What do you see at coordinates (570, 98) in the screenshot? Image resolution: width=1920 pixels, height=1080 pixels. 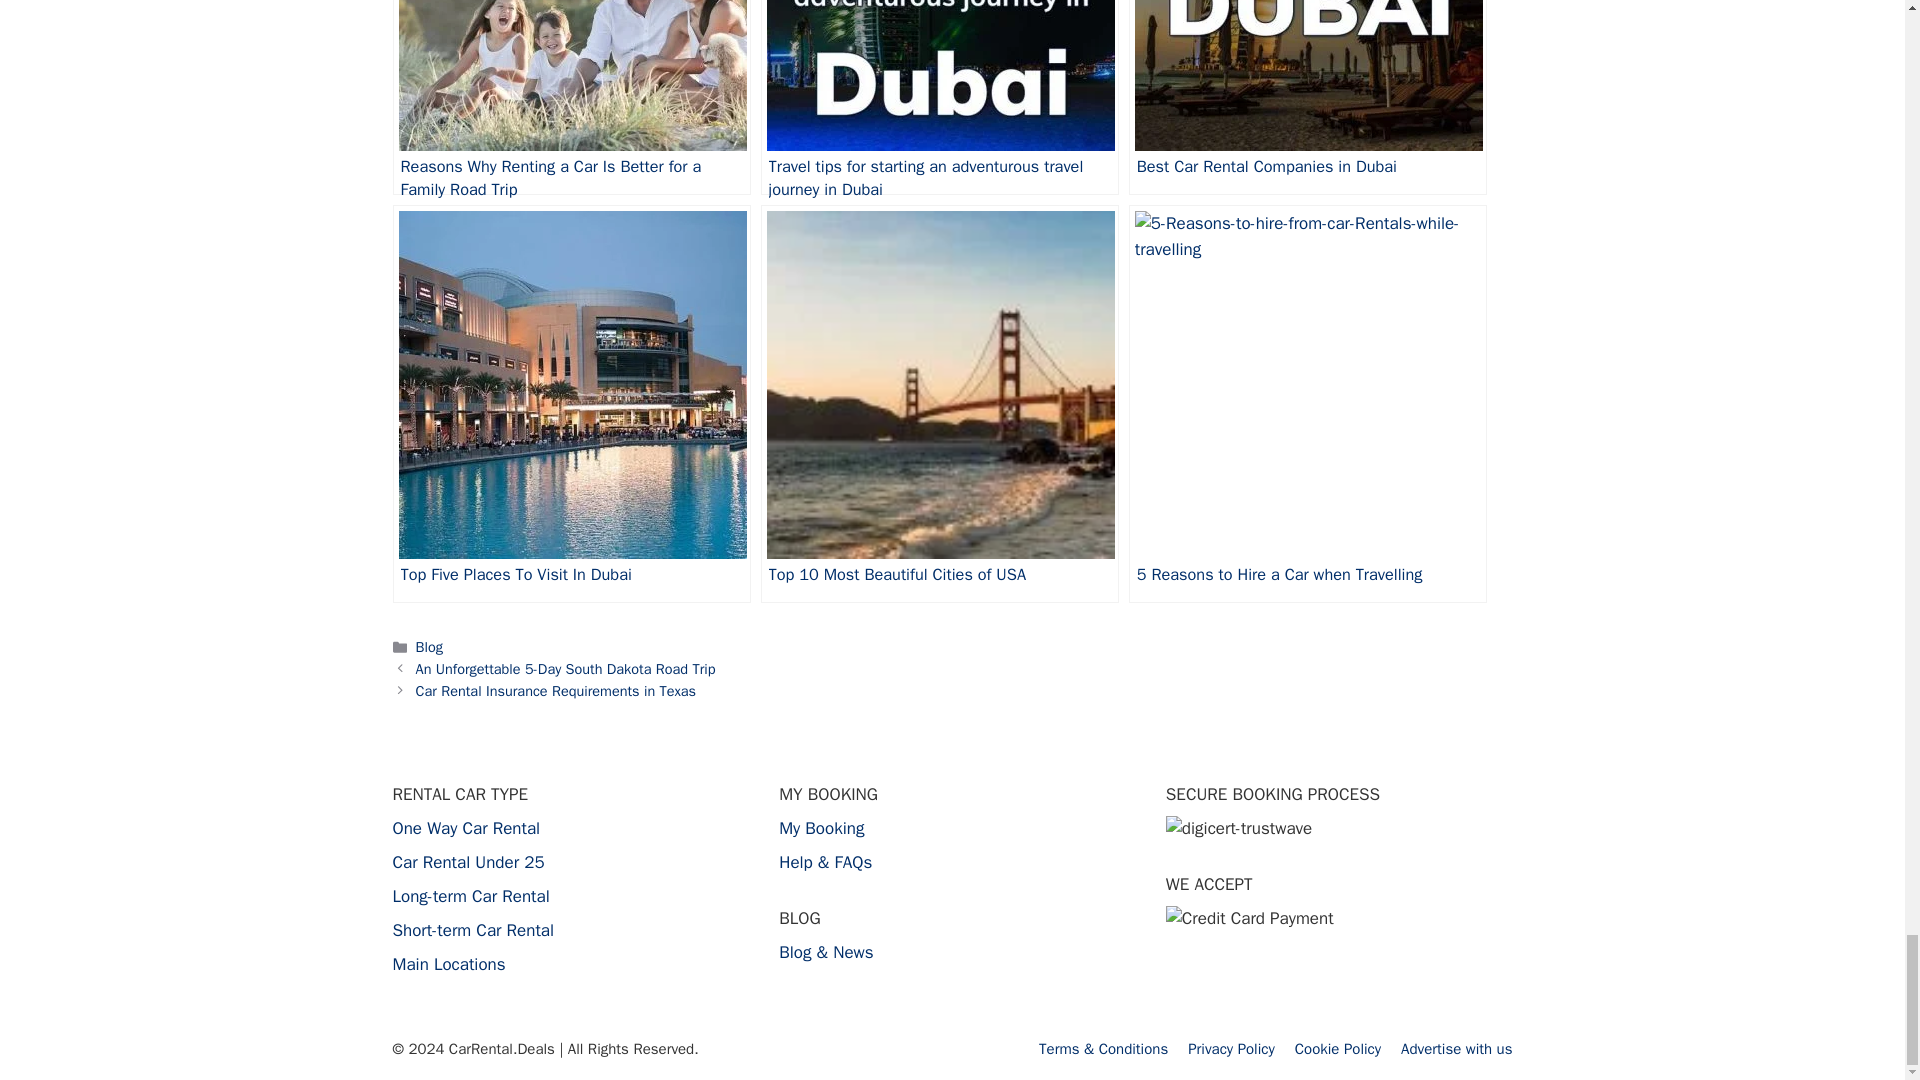 I see `Reasons Why Renting a Car Is Better for a Family Road Trip` at bounding box center [570, 98].